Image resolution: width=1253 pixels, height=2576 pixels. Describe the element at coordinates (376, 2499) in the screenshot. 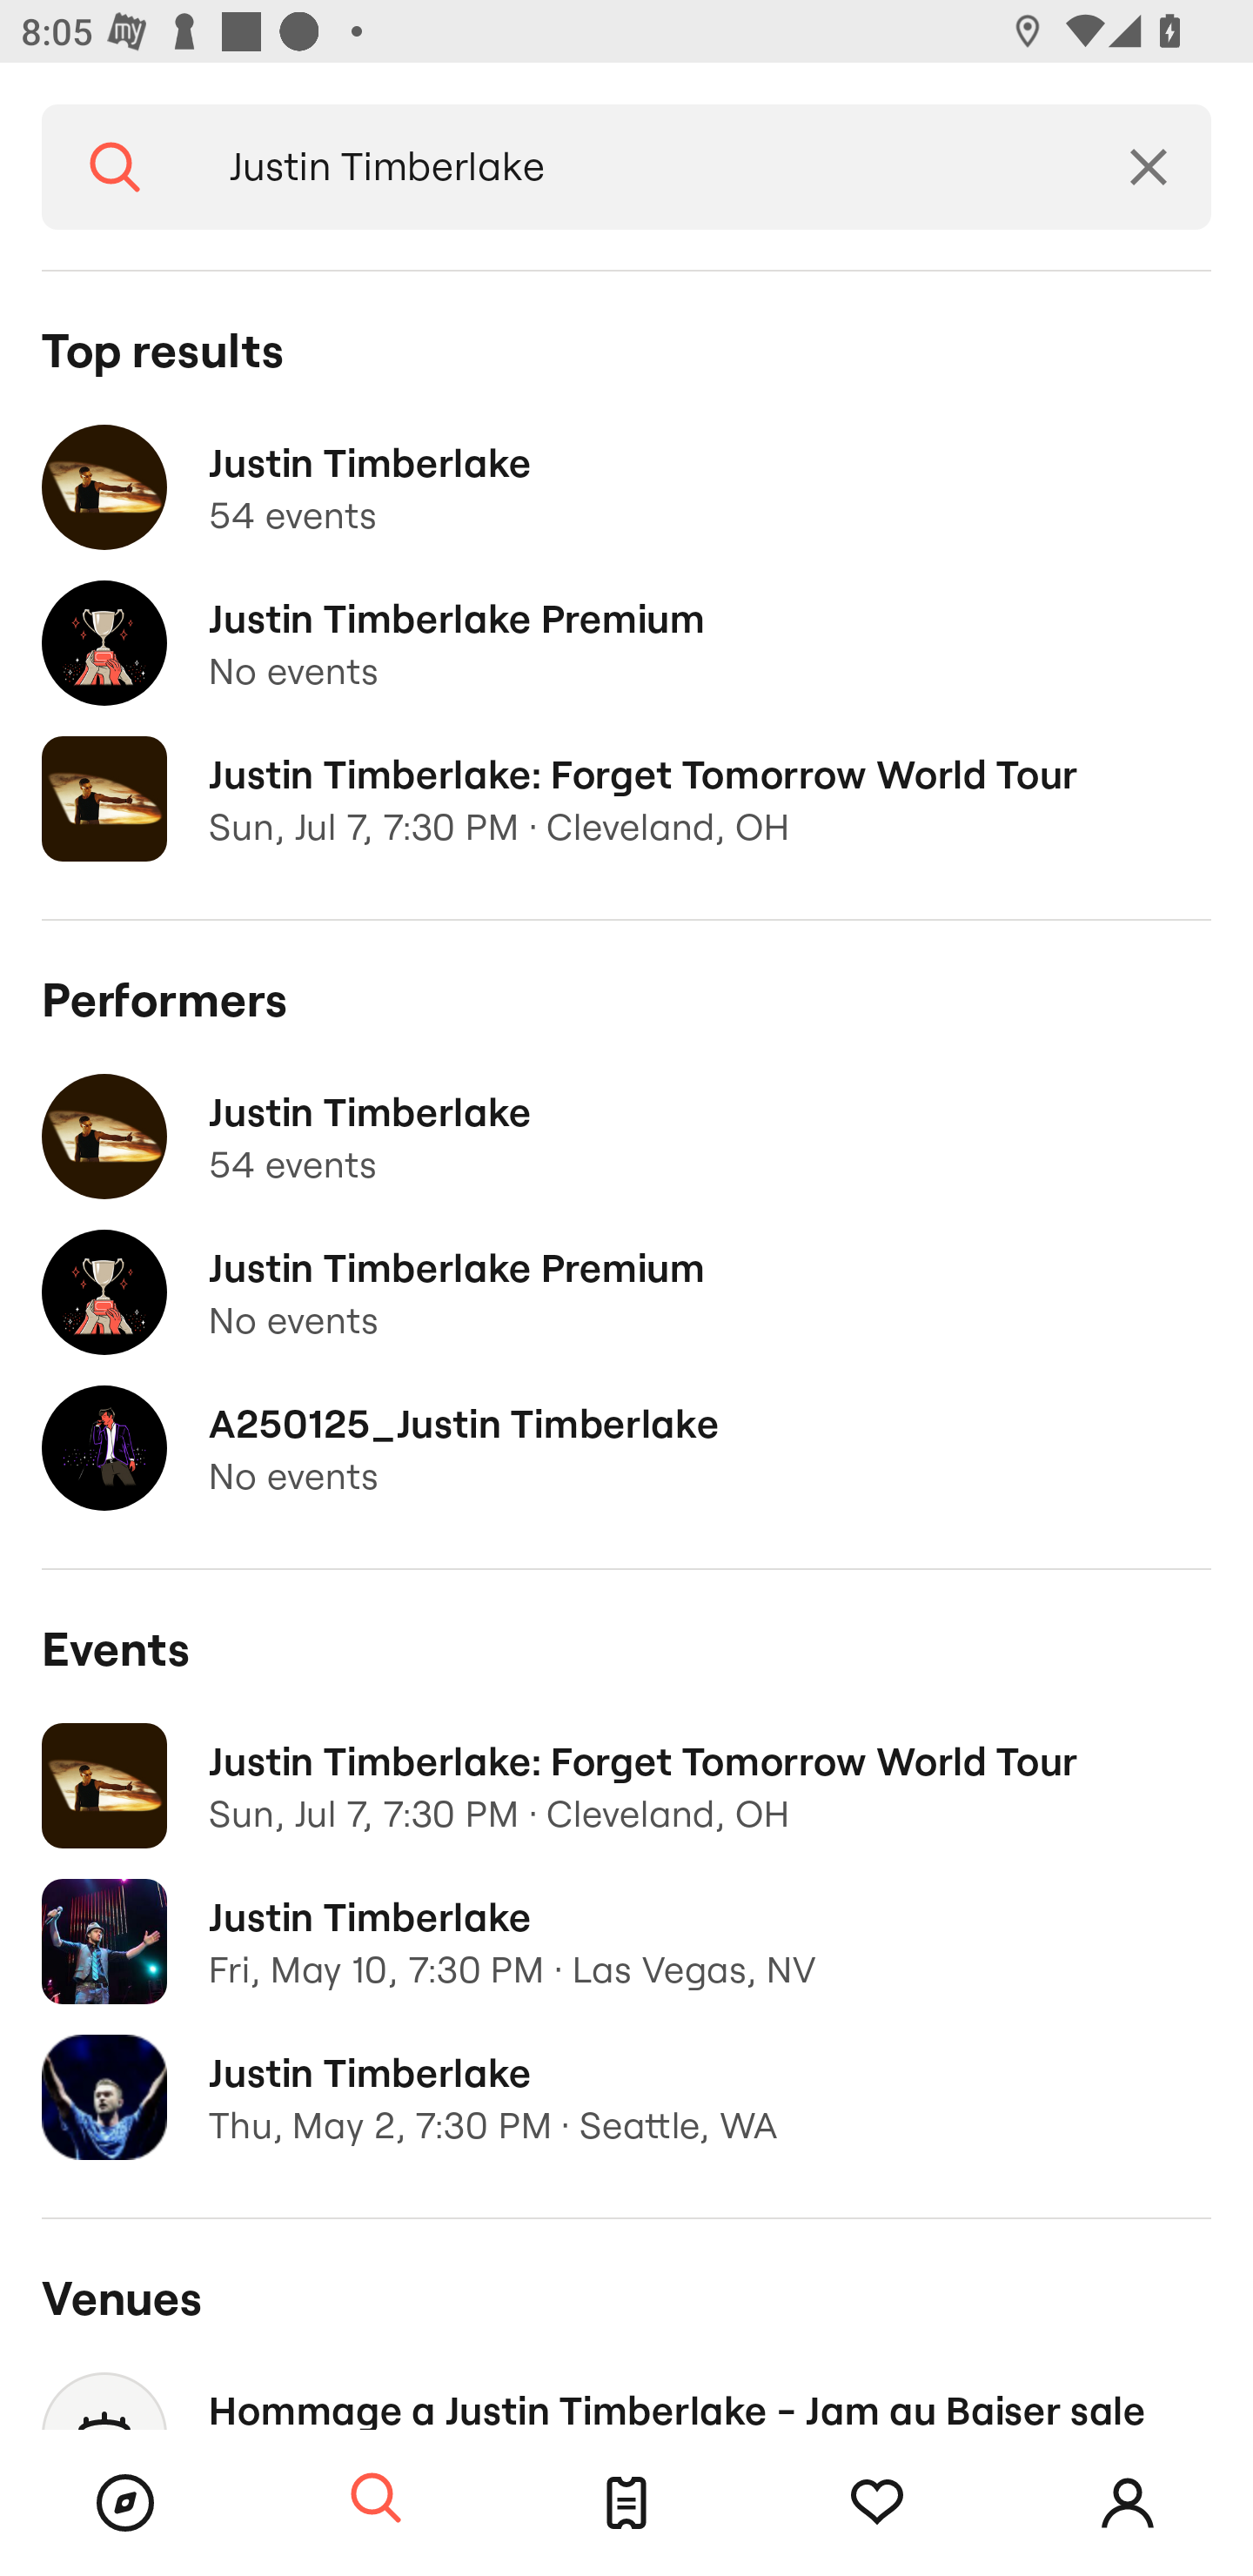

I see `Search` at that location.